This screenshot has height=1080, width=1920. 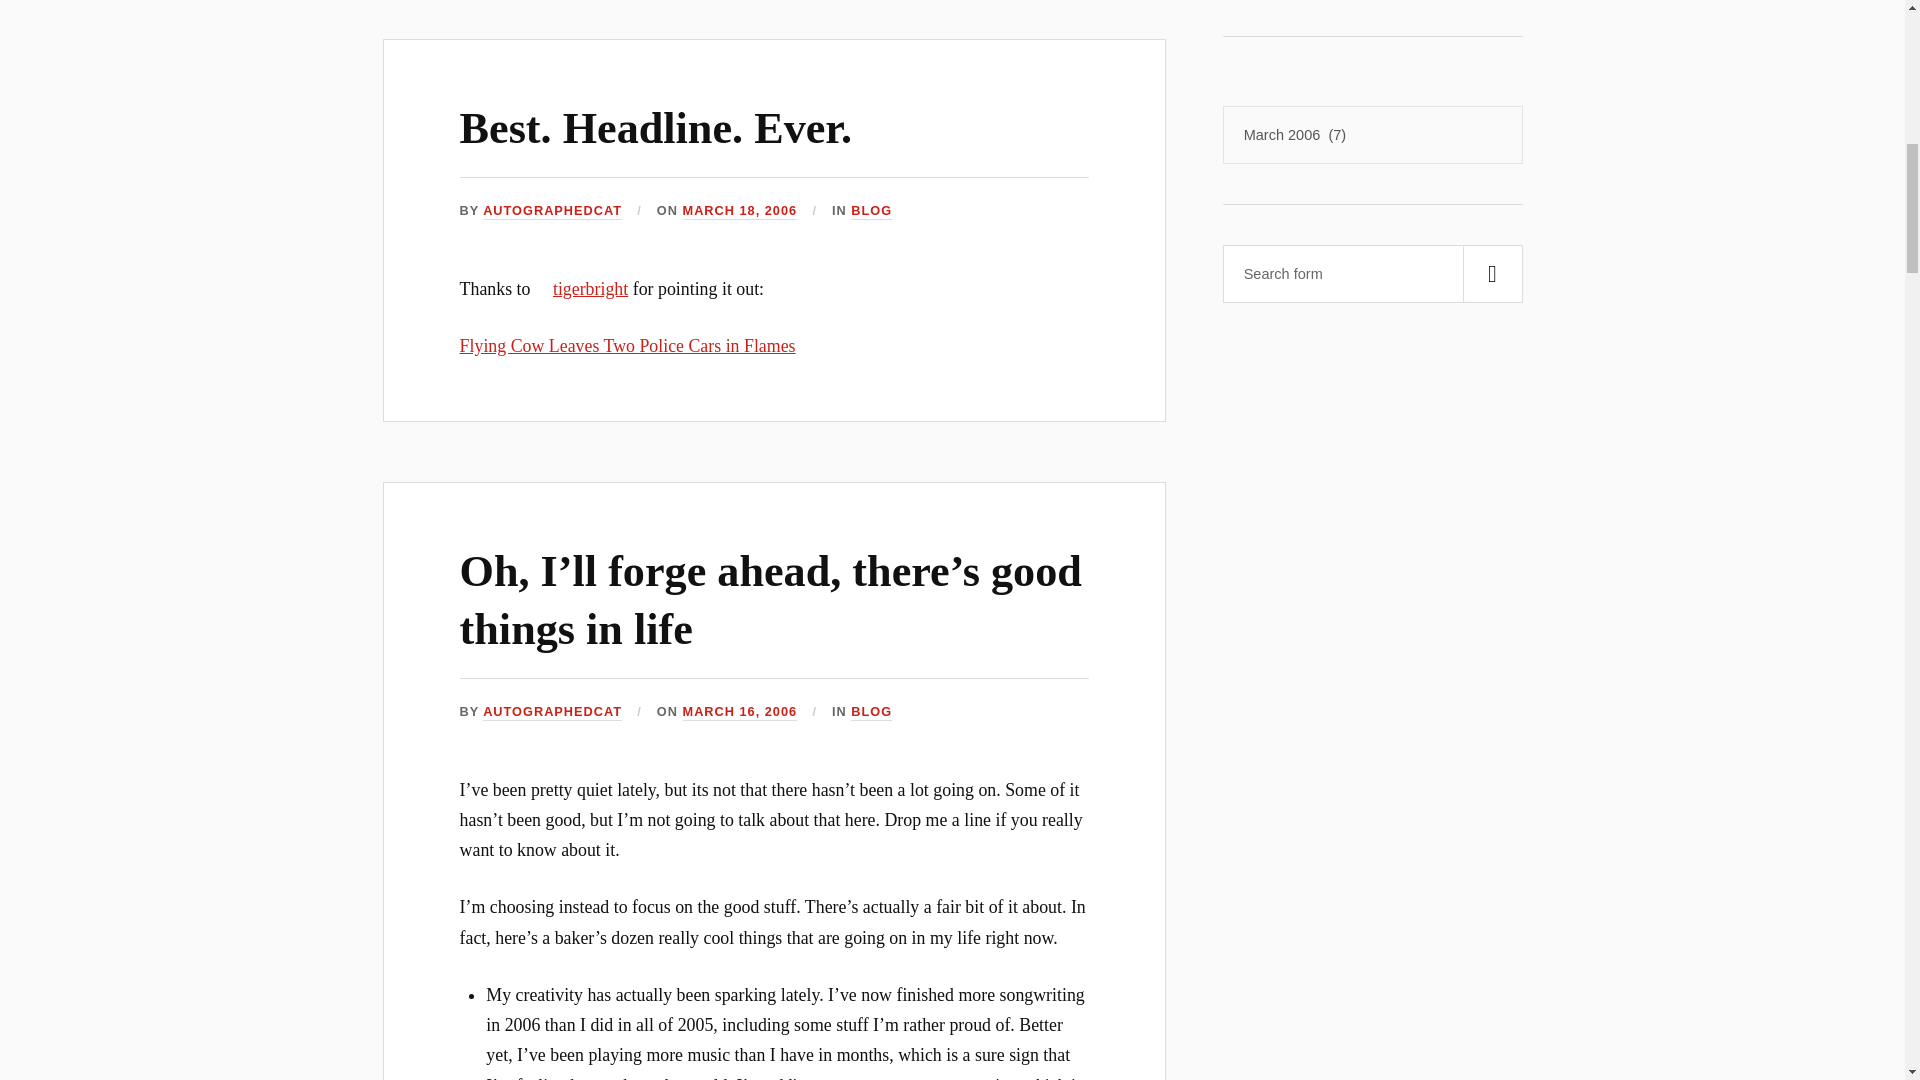 I want to click on AUTOGRAPHEDCAT, so click(x=552, y=212).